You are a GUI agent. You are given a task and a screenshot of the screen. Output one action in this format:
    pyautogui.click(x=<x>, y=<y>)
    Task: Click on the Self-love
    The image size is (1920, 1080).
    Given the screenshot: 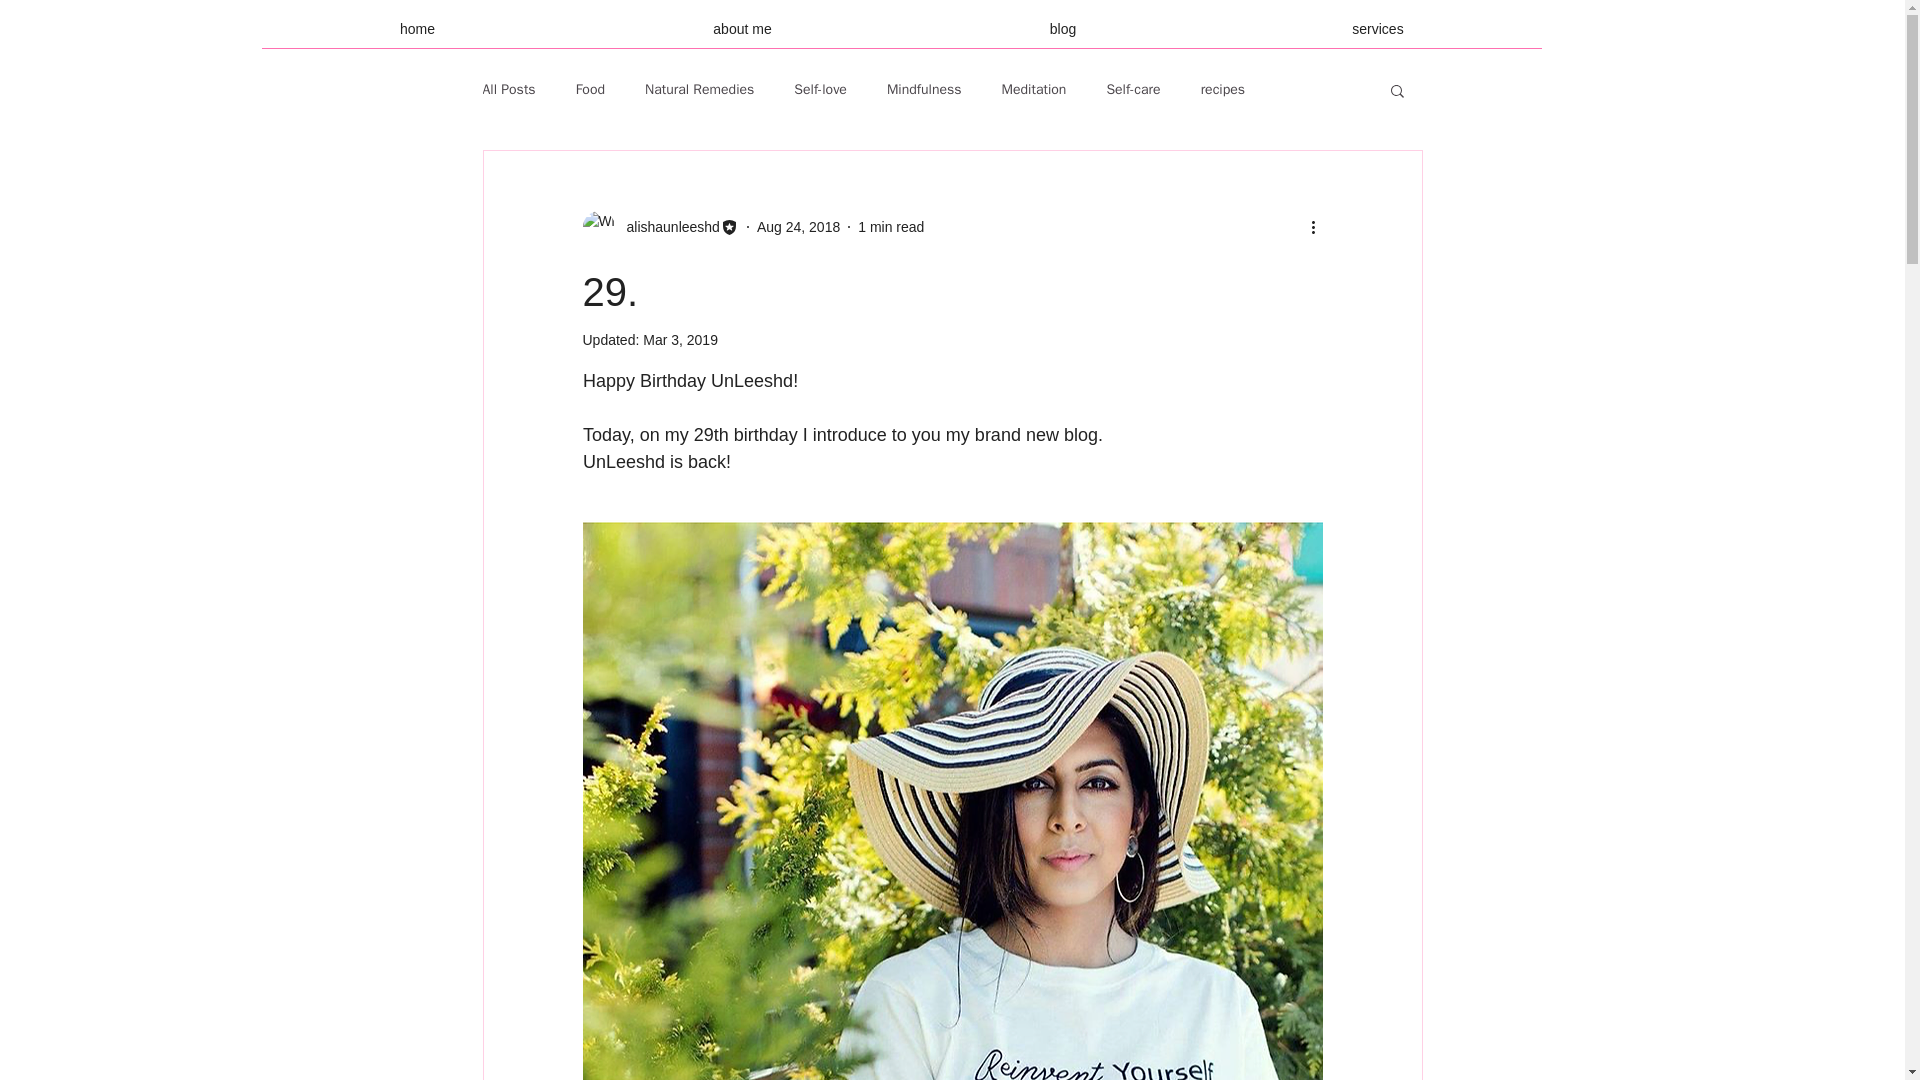 What is the action you would take?
    pyautogui.click(x=820, y=90)
    